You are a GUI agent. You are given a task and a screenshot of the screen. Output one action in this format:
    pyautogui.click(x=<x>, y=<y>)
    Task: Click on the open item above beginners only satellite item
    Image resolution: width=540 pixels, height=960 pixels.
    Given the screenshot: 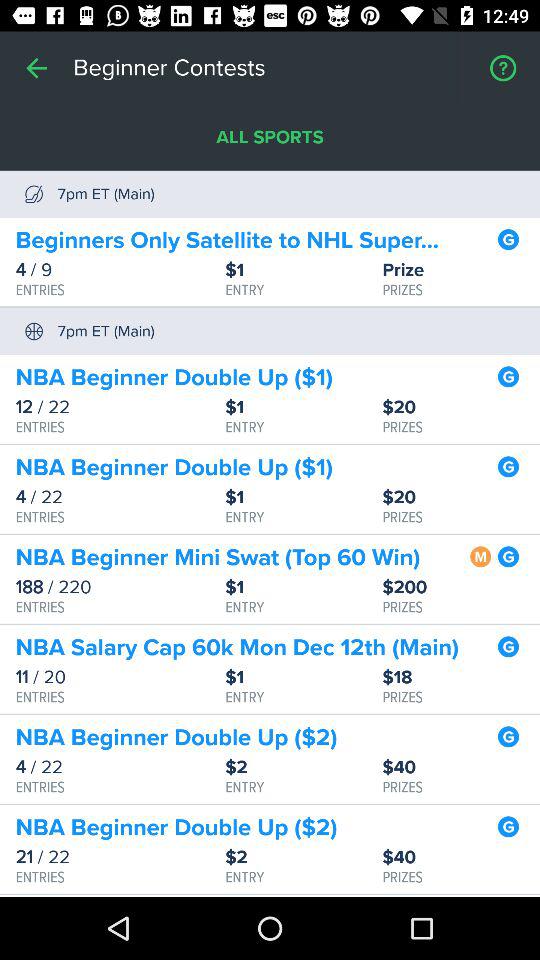 What is the action you would take?
    pyautogui.click(x=270, y=138)
    